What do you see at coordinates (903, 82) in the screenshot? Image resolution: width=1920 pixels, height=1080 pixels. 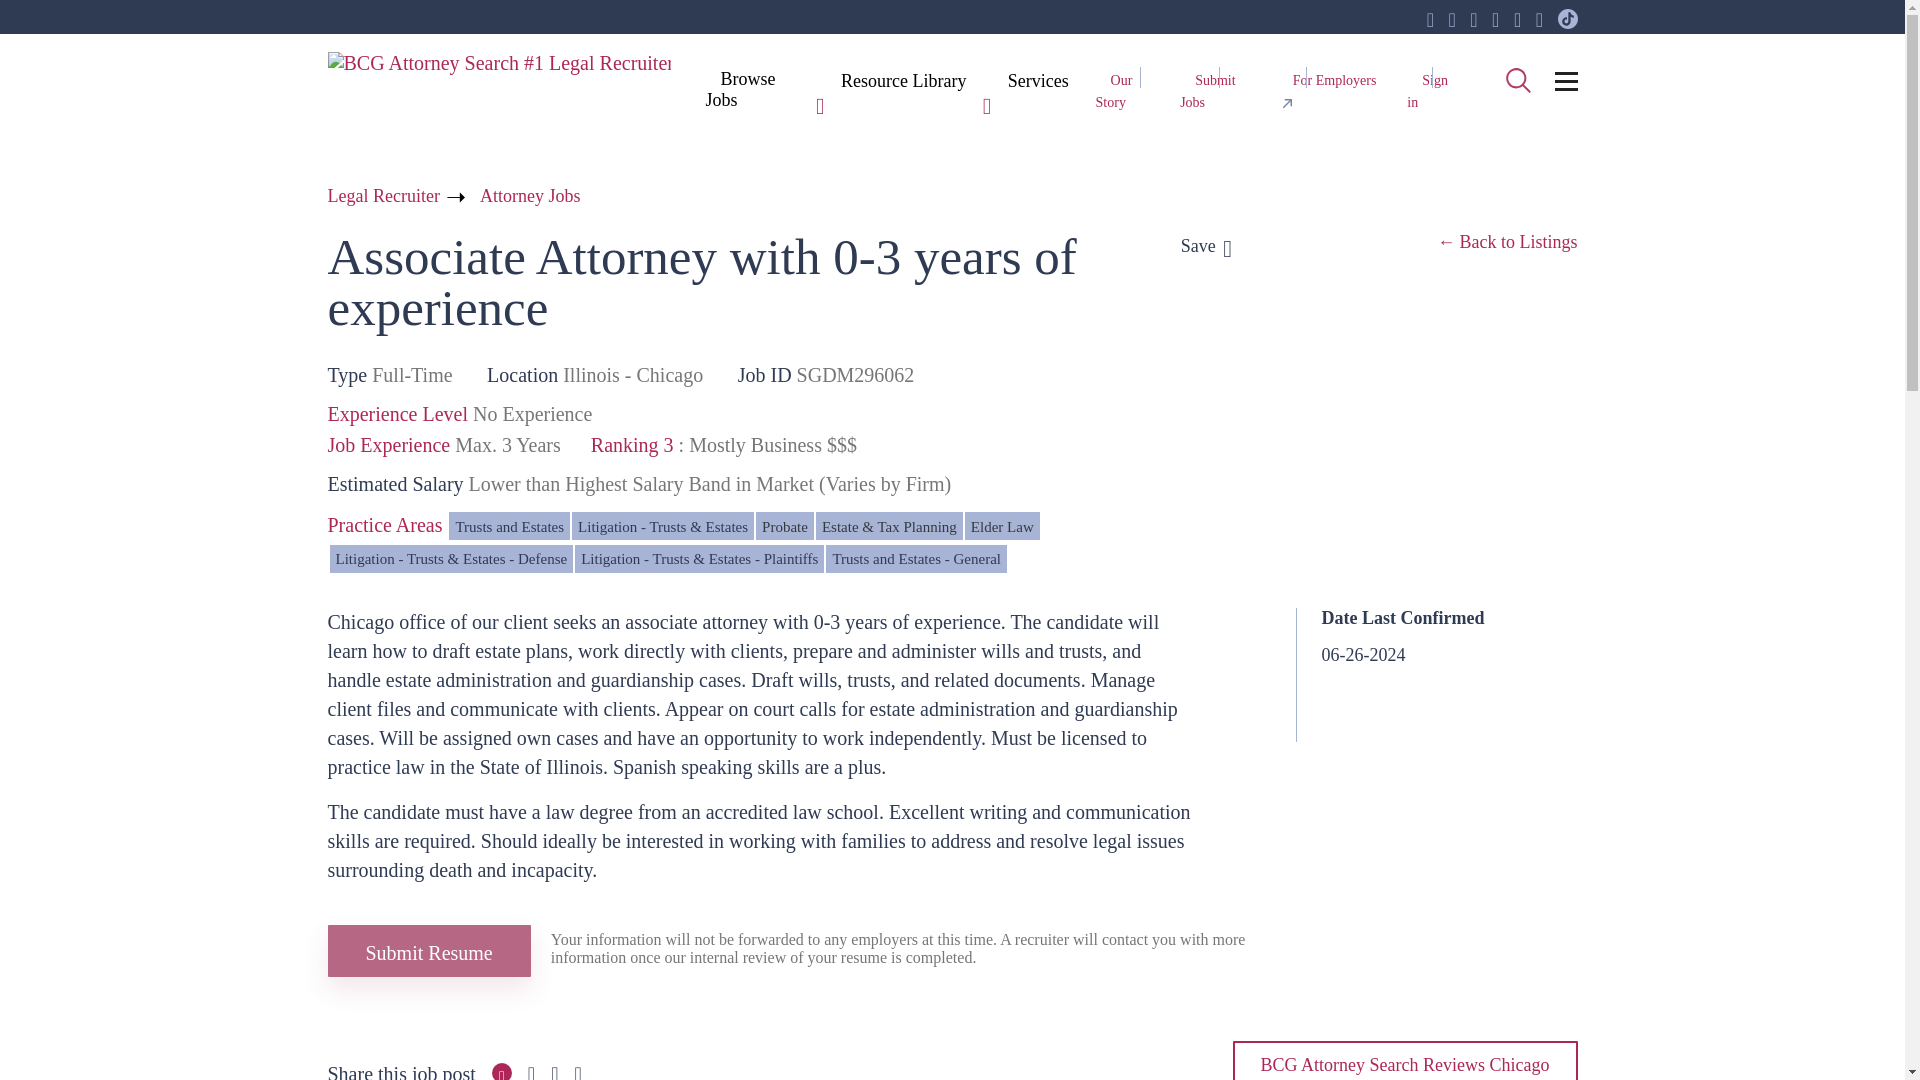 I see `Resource Library` at bounding box center [903, 82].